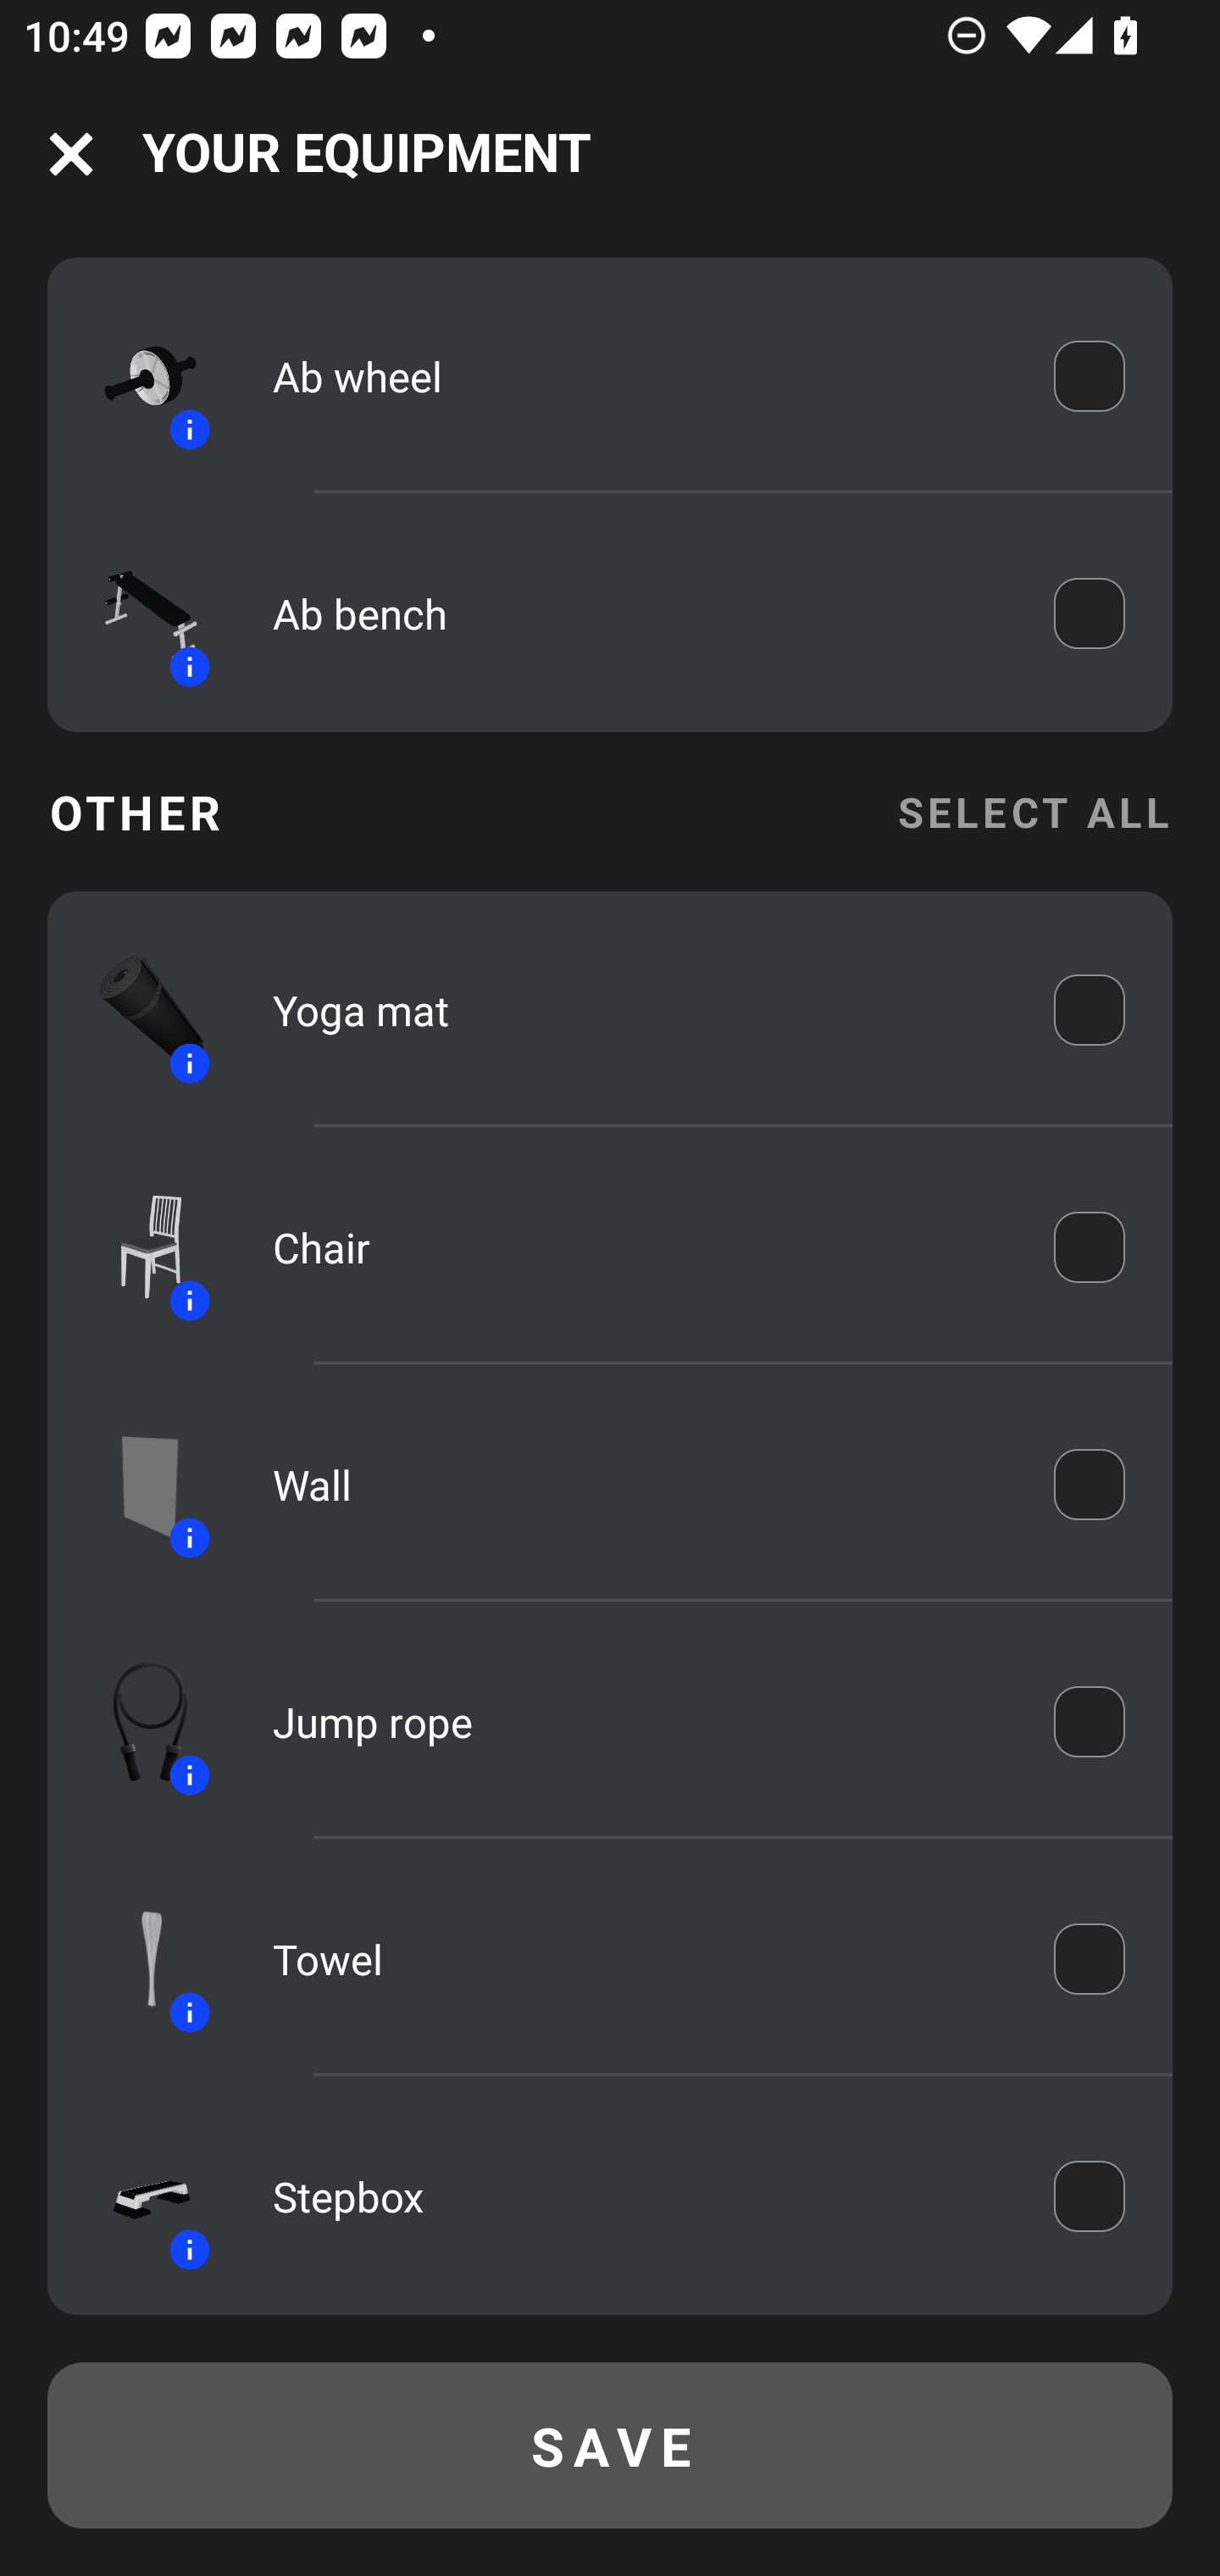 This screenshot has width=1220, height=2576. Describe the element at coordinates (640, 2196) in the screenshot. I see `Stepbox` at that location.